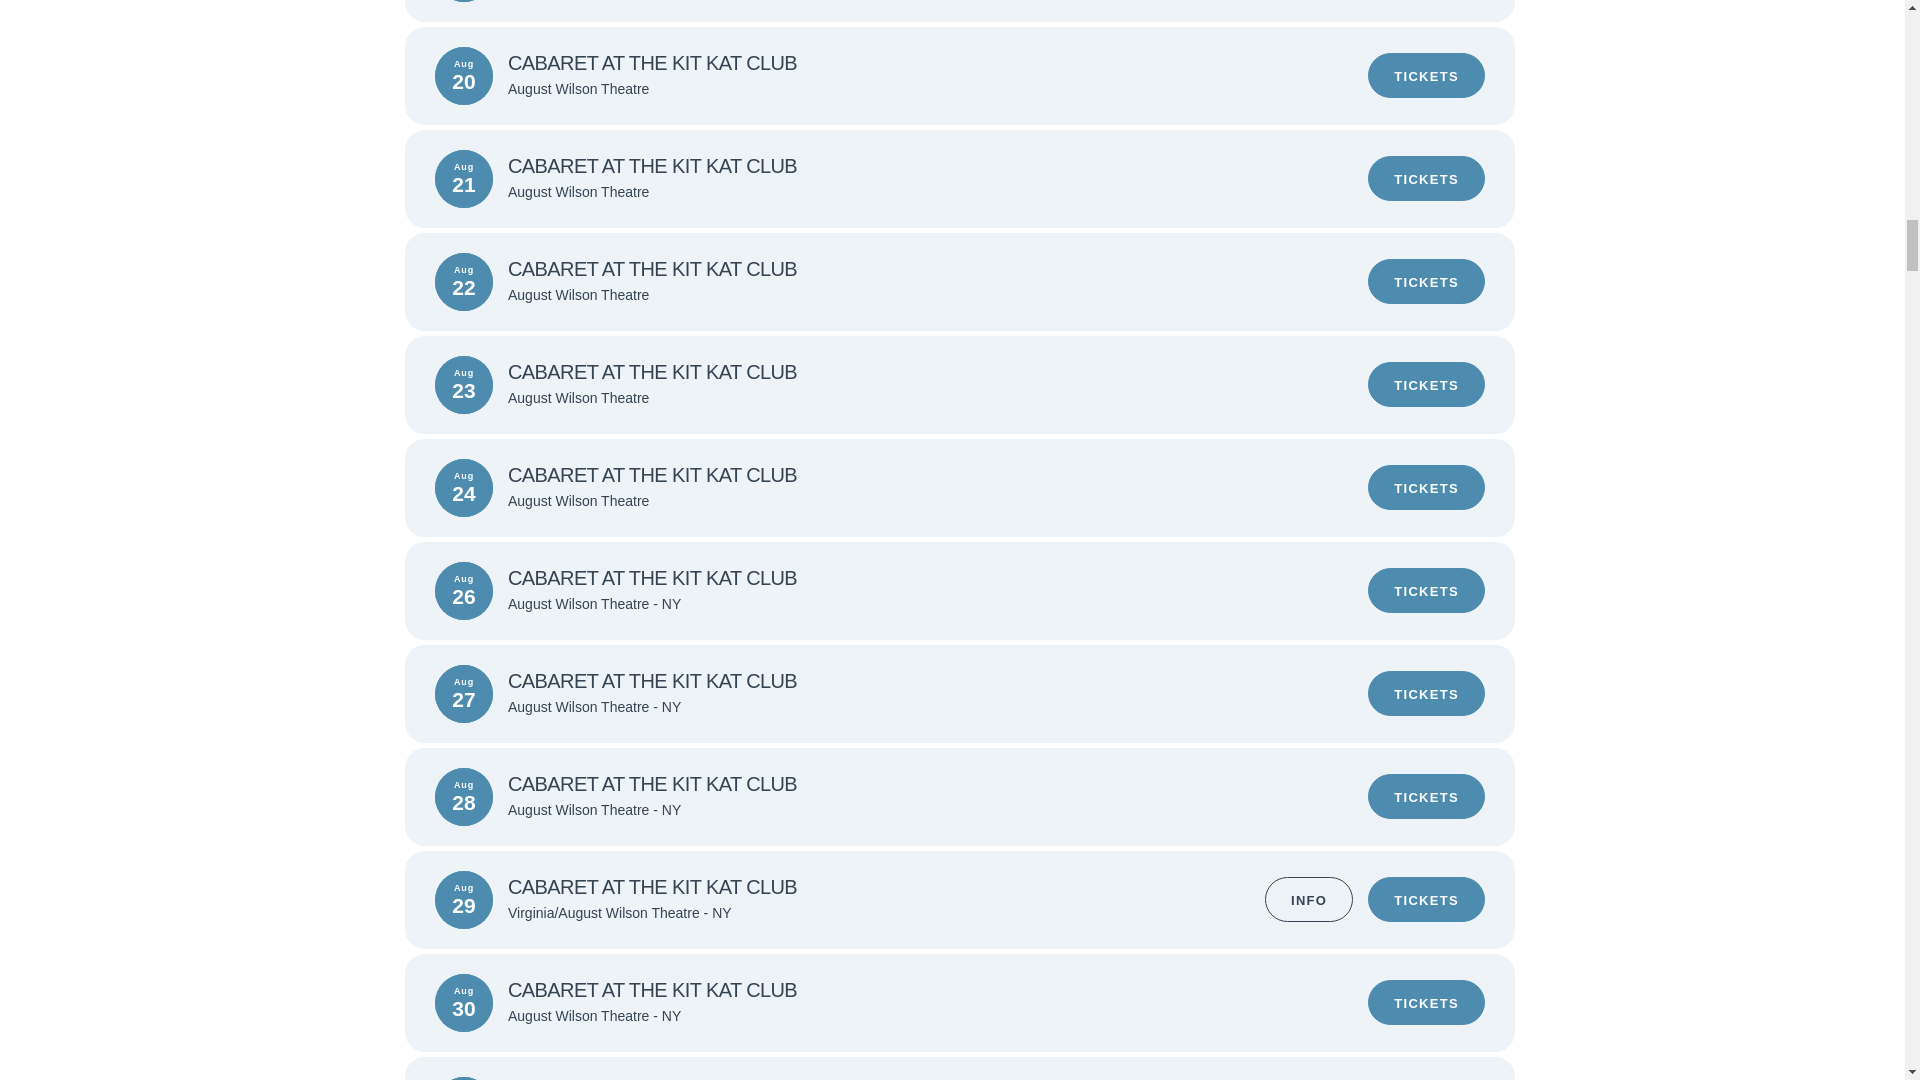  What do you see at coordinates (1426, 1002) in the screenshot?
I see `TICKETS` at bounding box center [1426, 1002].